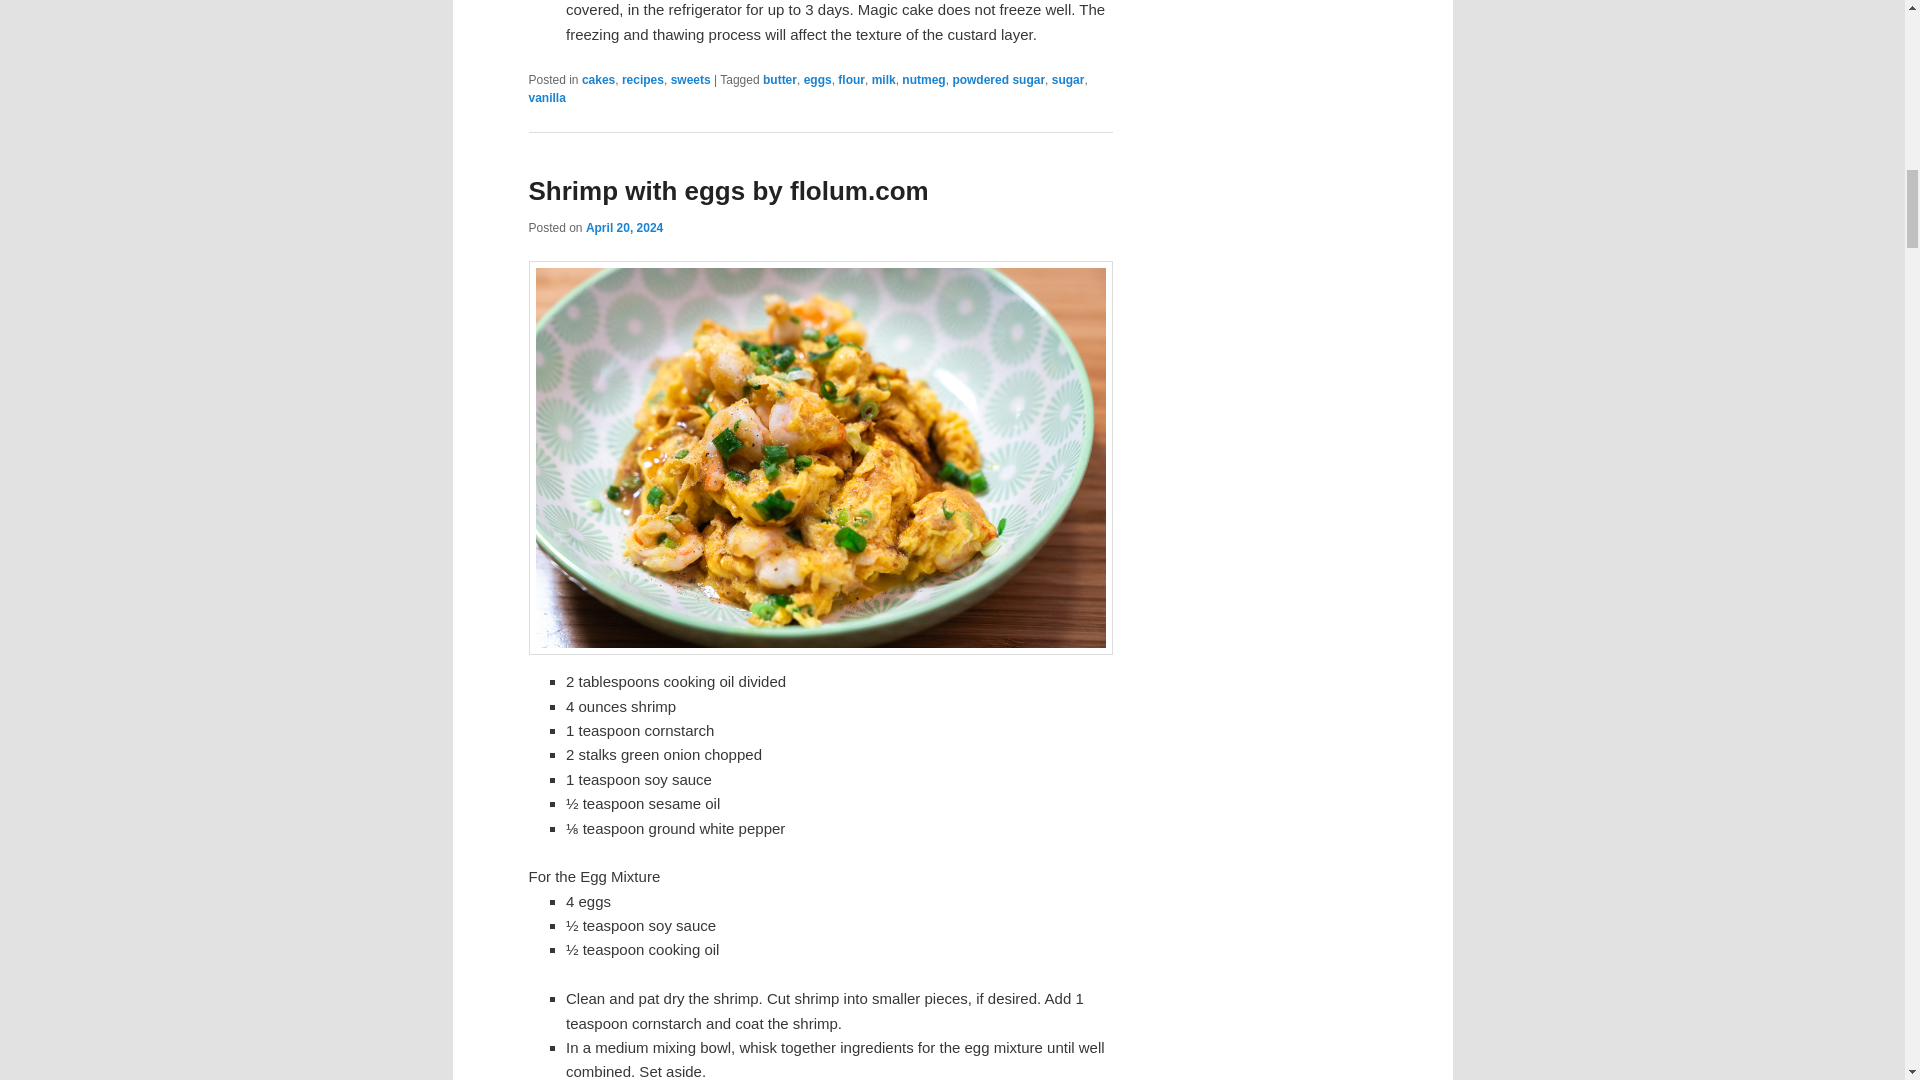 The width and height of the screenshot is (1920, 1080). What do you see at coordinates (598, 80) in the screenshot?
I see `cakes` at bounding box center [598, 80].